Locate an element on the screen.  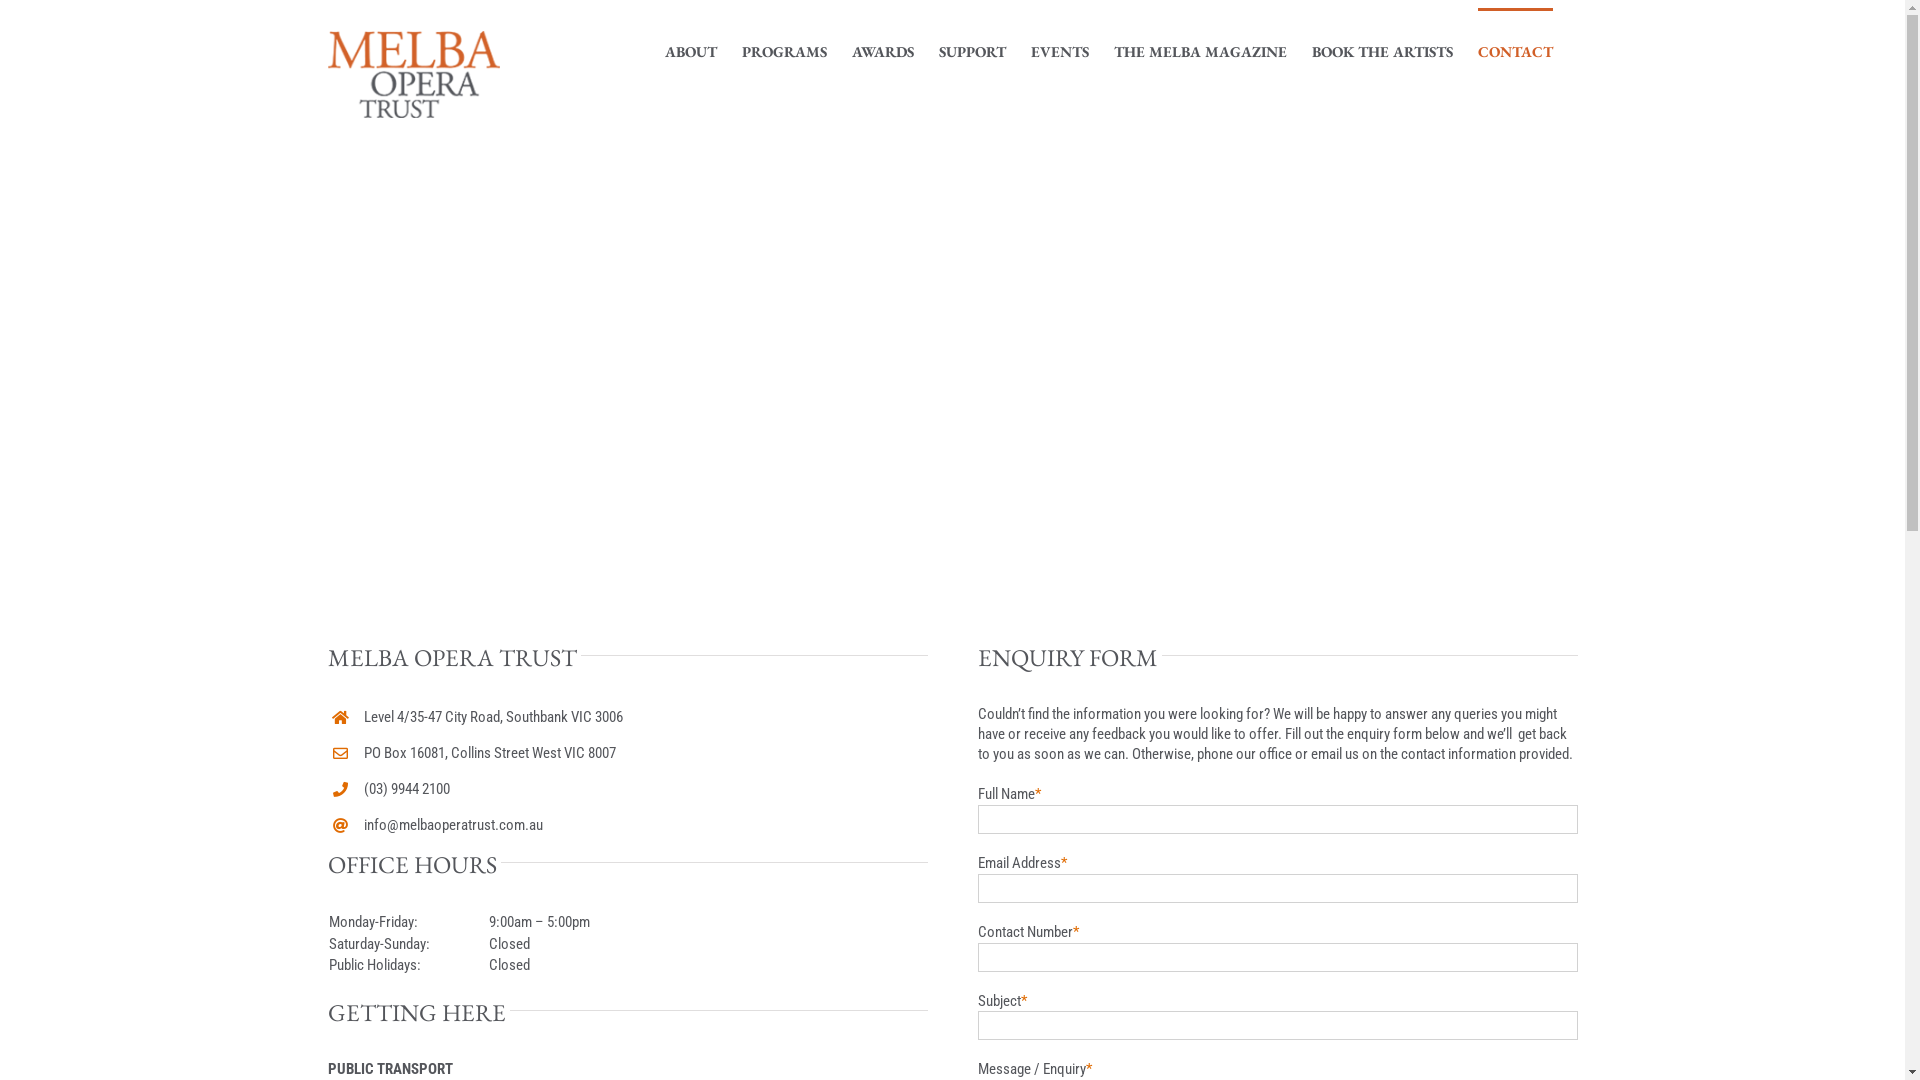
CONTACT is located at coordinates (1516, 50).